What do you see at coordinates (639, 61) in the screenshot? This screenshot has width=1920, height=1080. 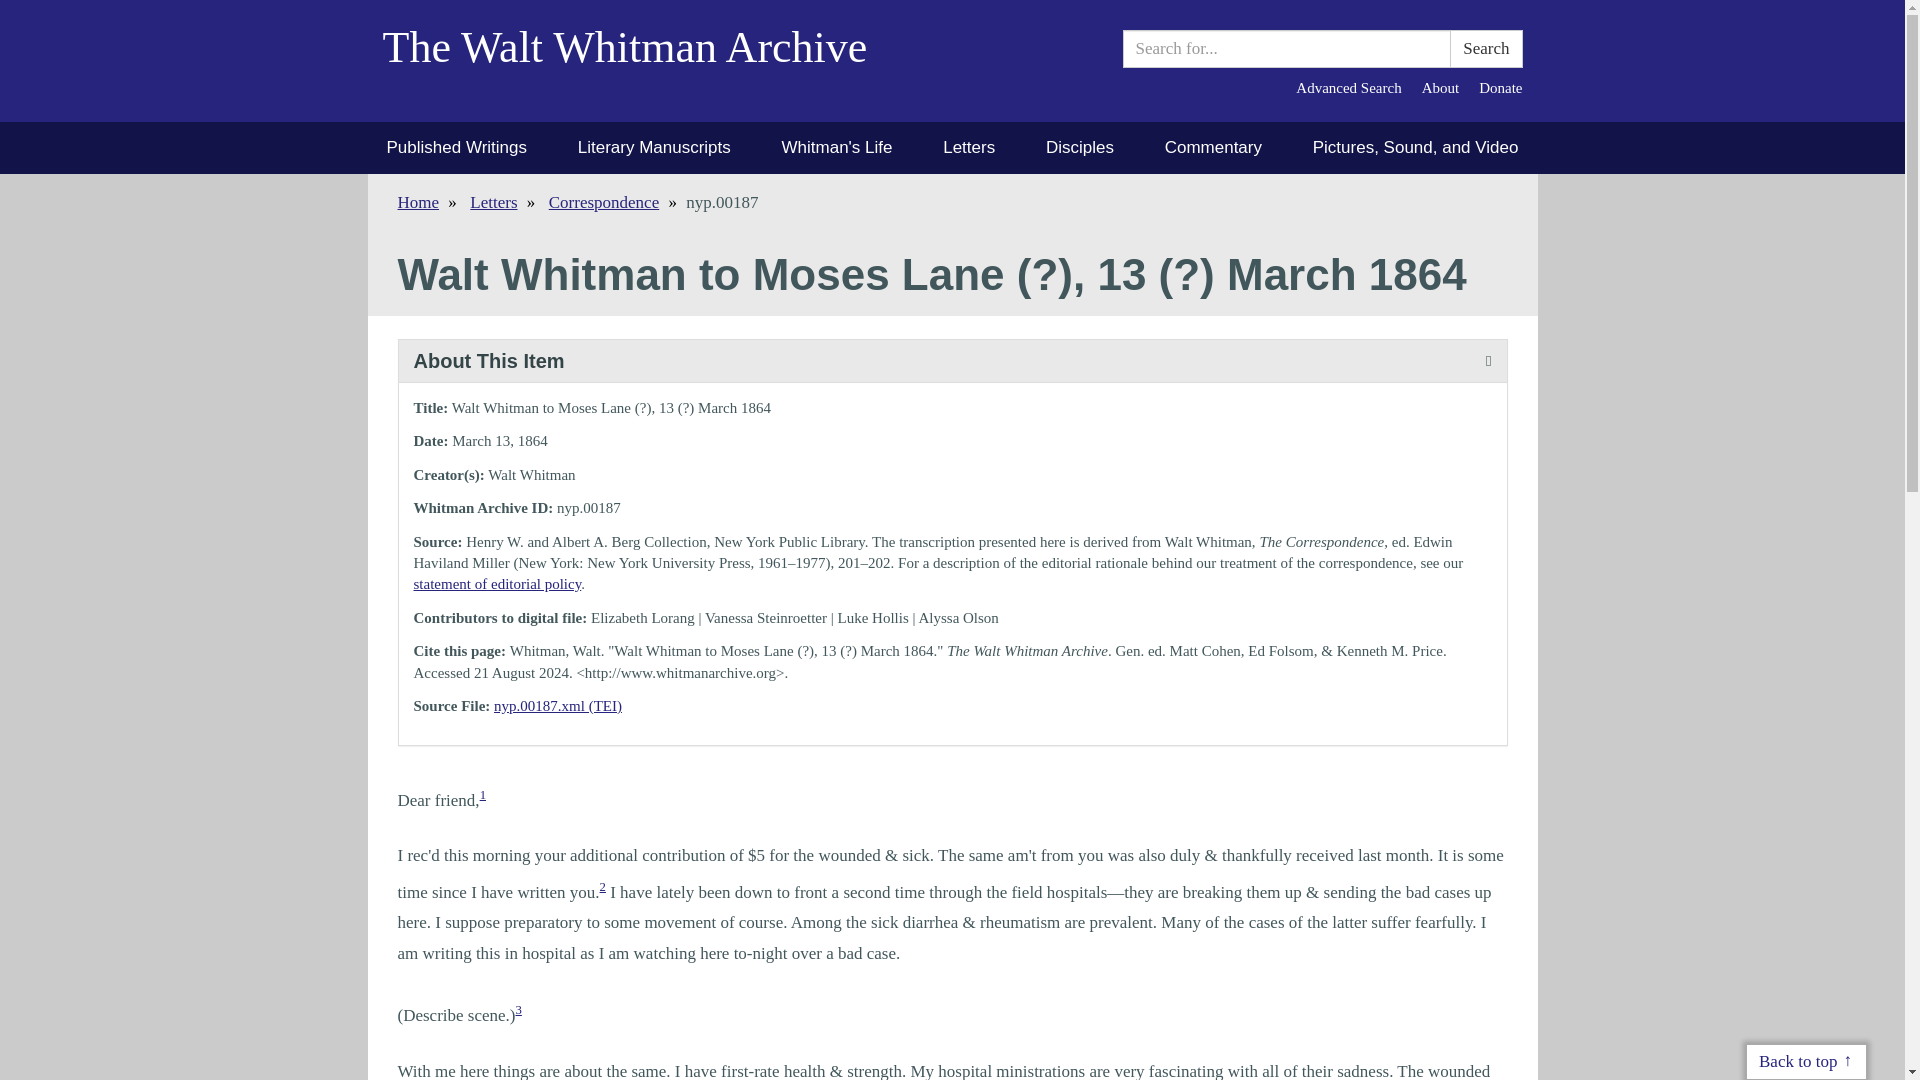 I see `The Walt Whitman Archive` at bounding box center [639, 61].